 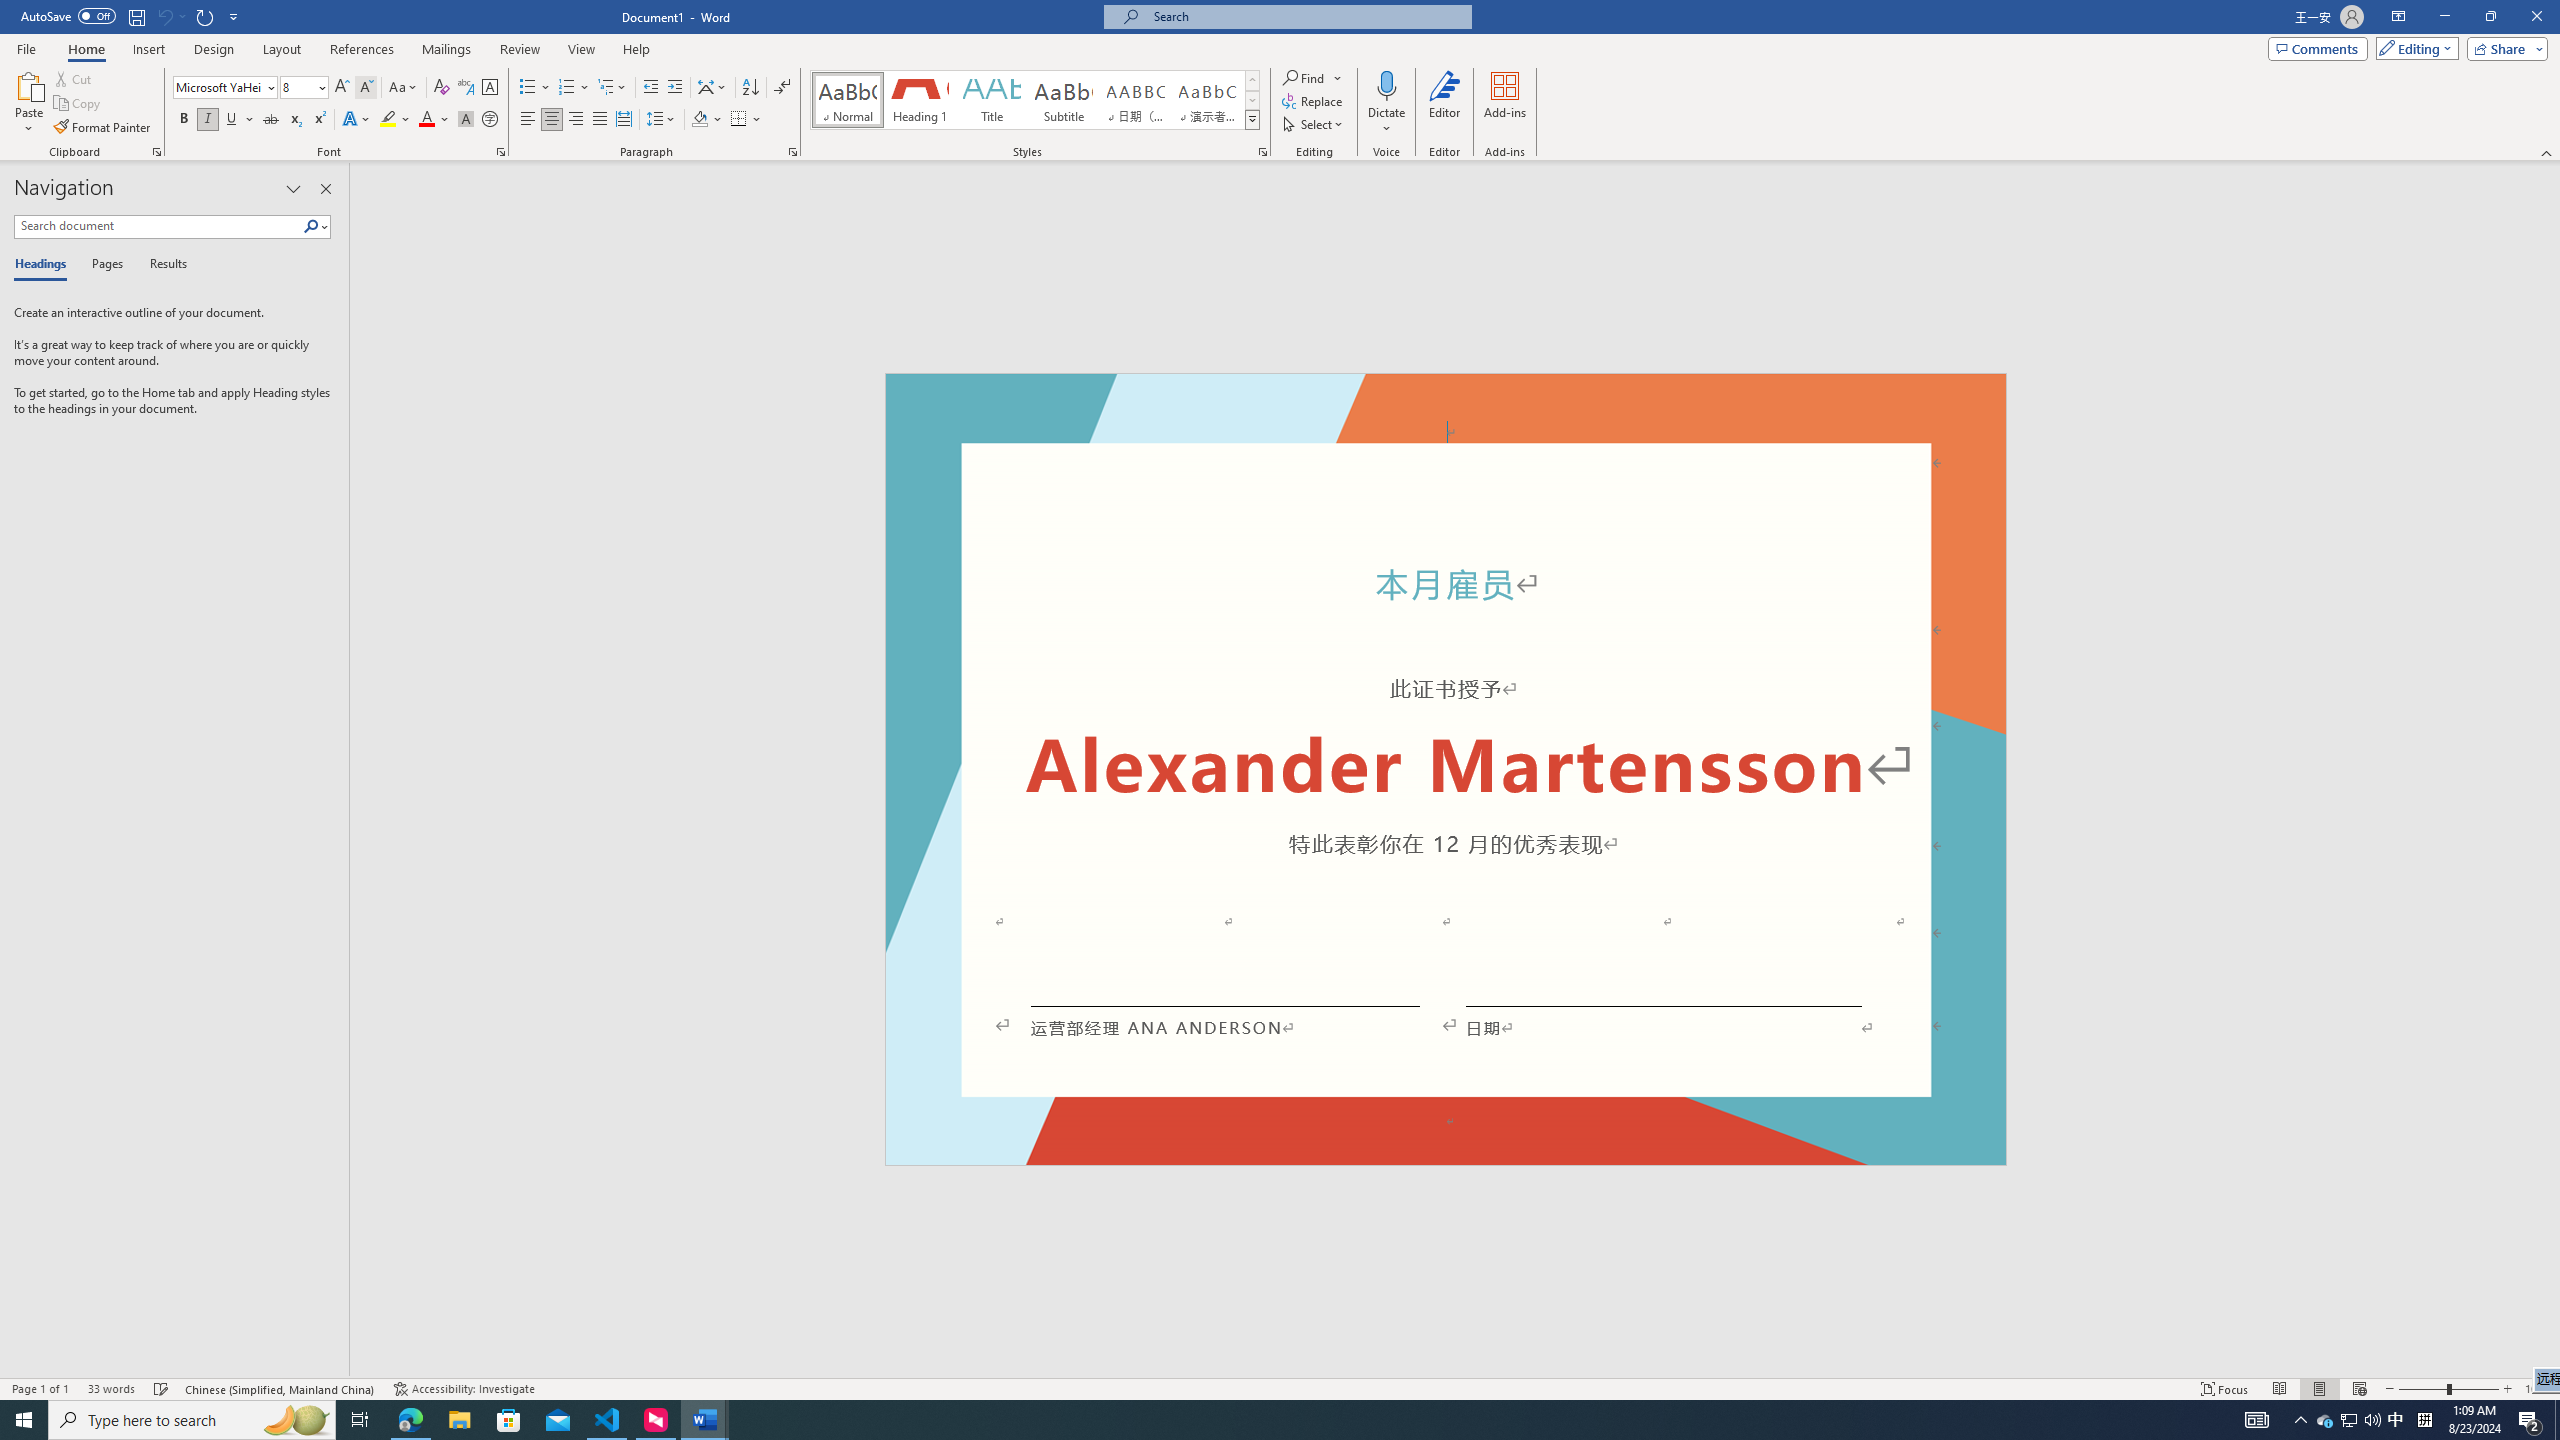 What do you see at coordinates (2318, 48) in the screenshot?
I see `Comments` at bounding box center [2318, 48].